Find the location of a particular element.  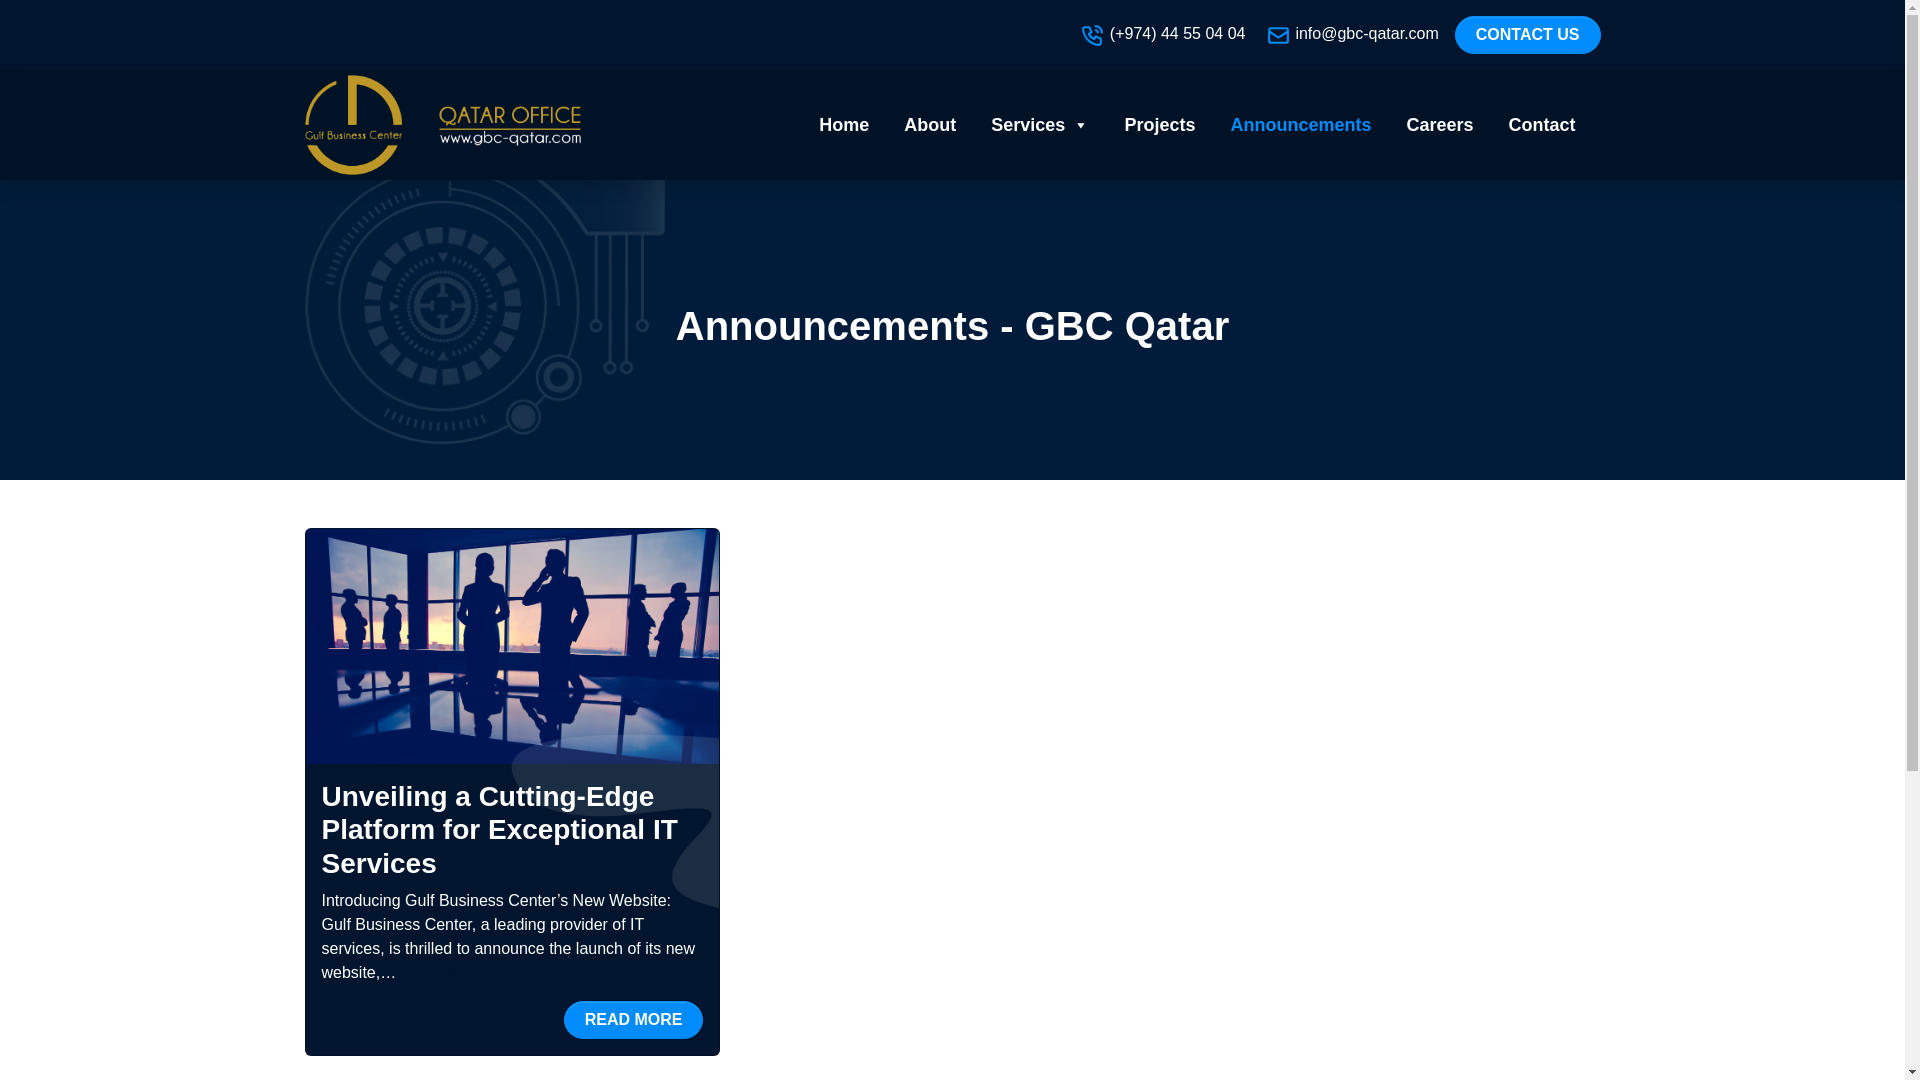

Careers is located at coordinates (1438, 124).